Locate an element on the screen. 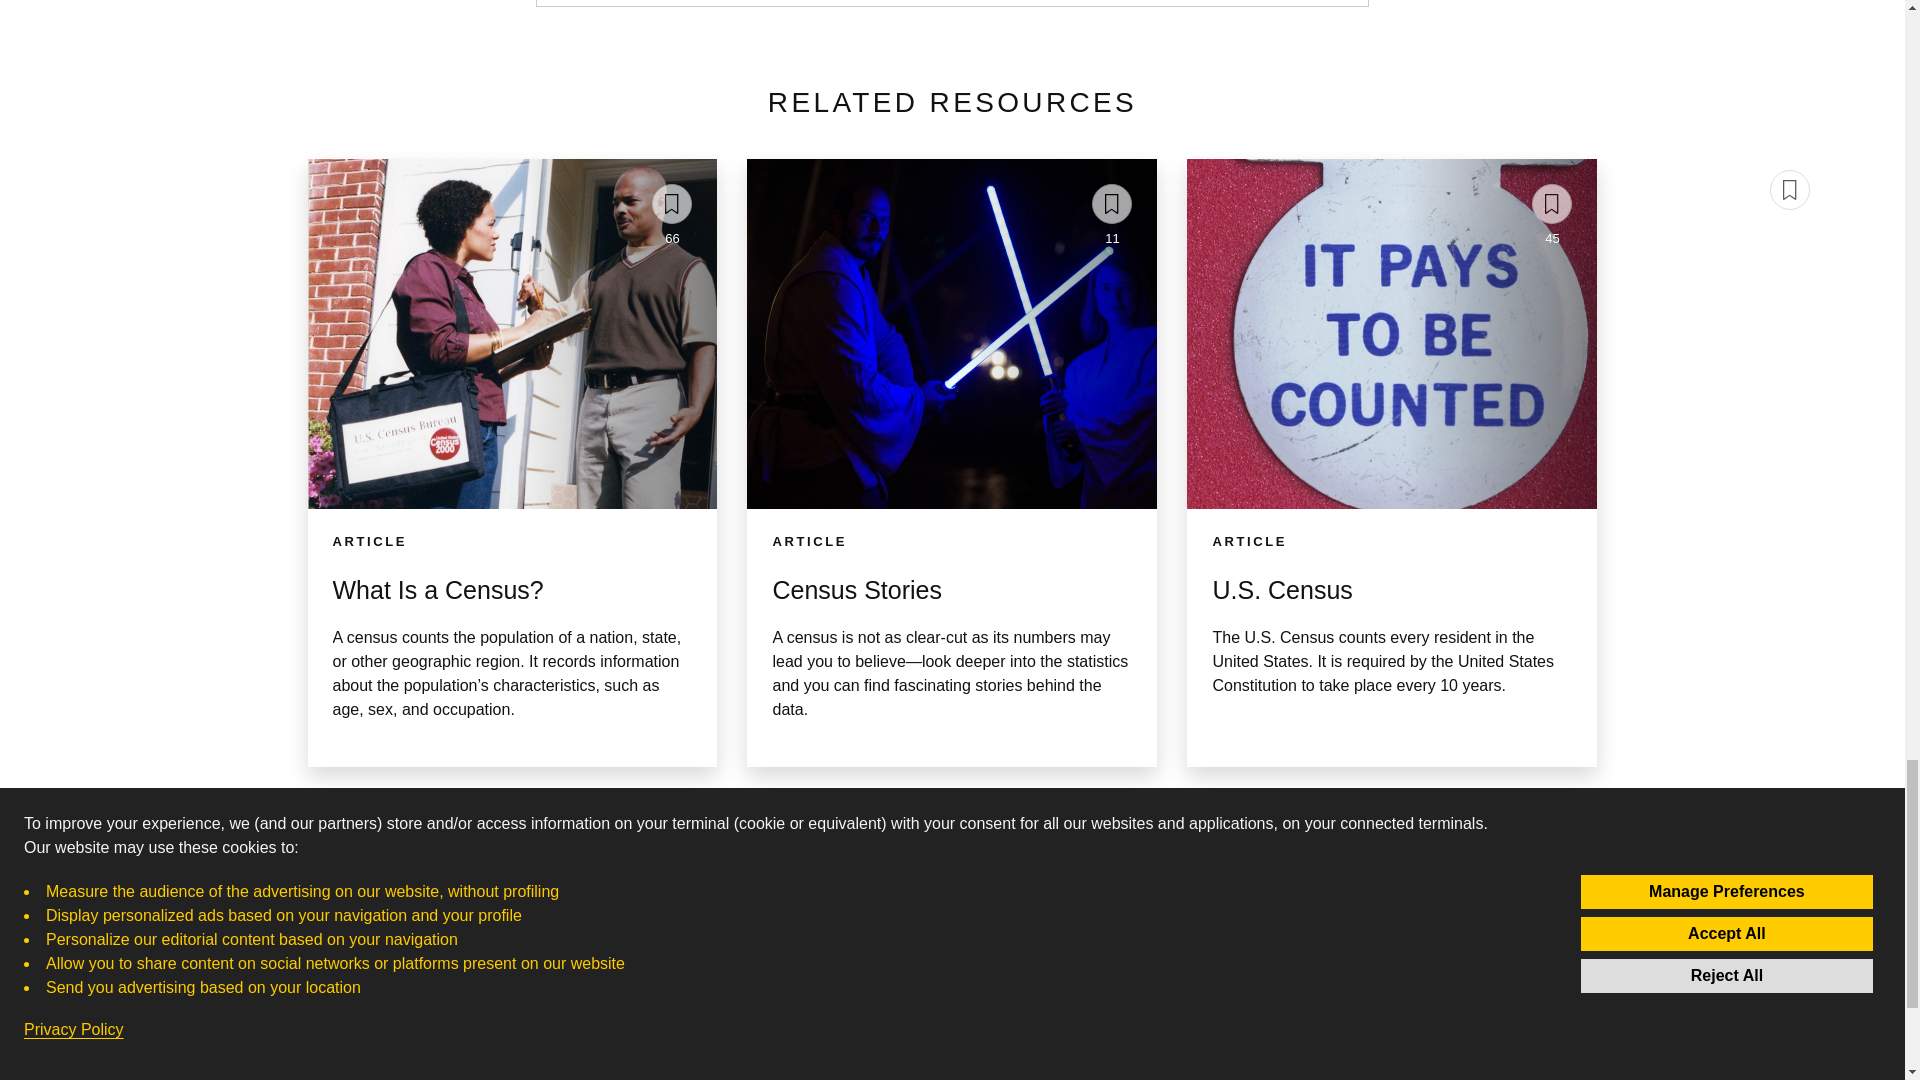 The image size is (1920, 1080). Education is located at coordinates (952, 1034).